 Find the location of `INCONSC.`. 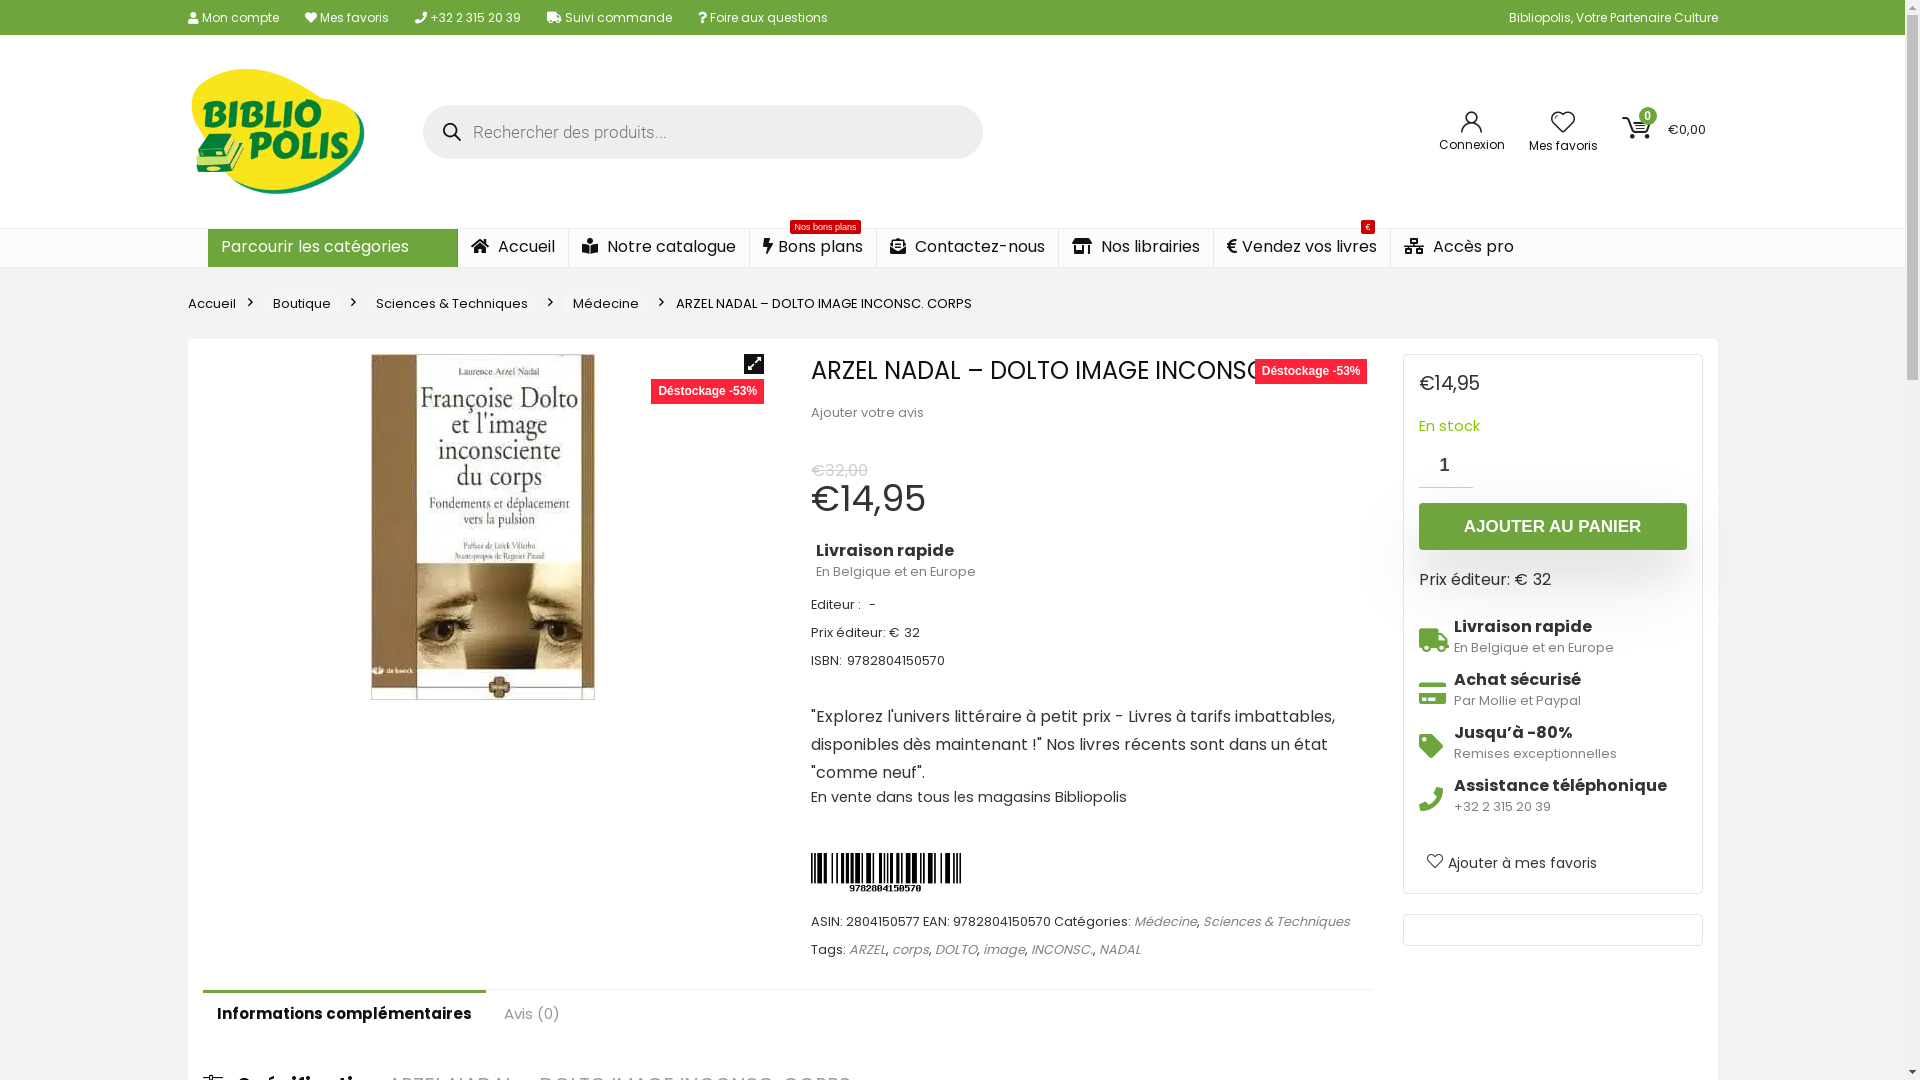

INCONSC. is located at coordinates (1062, 950).